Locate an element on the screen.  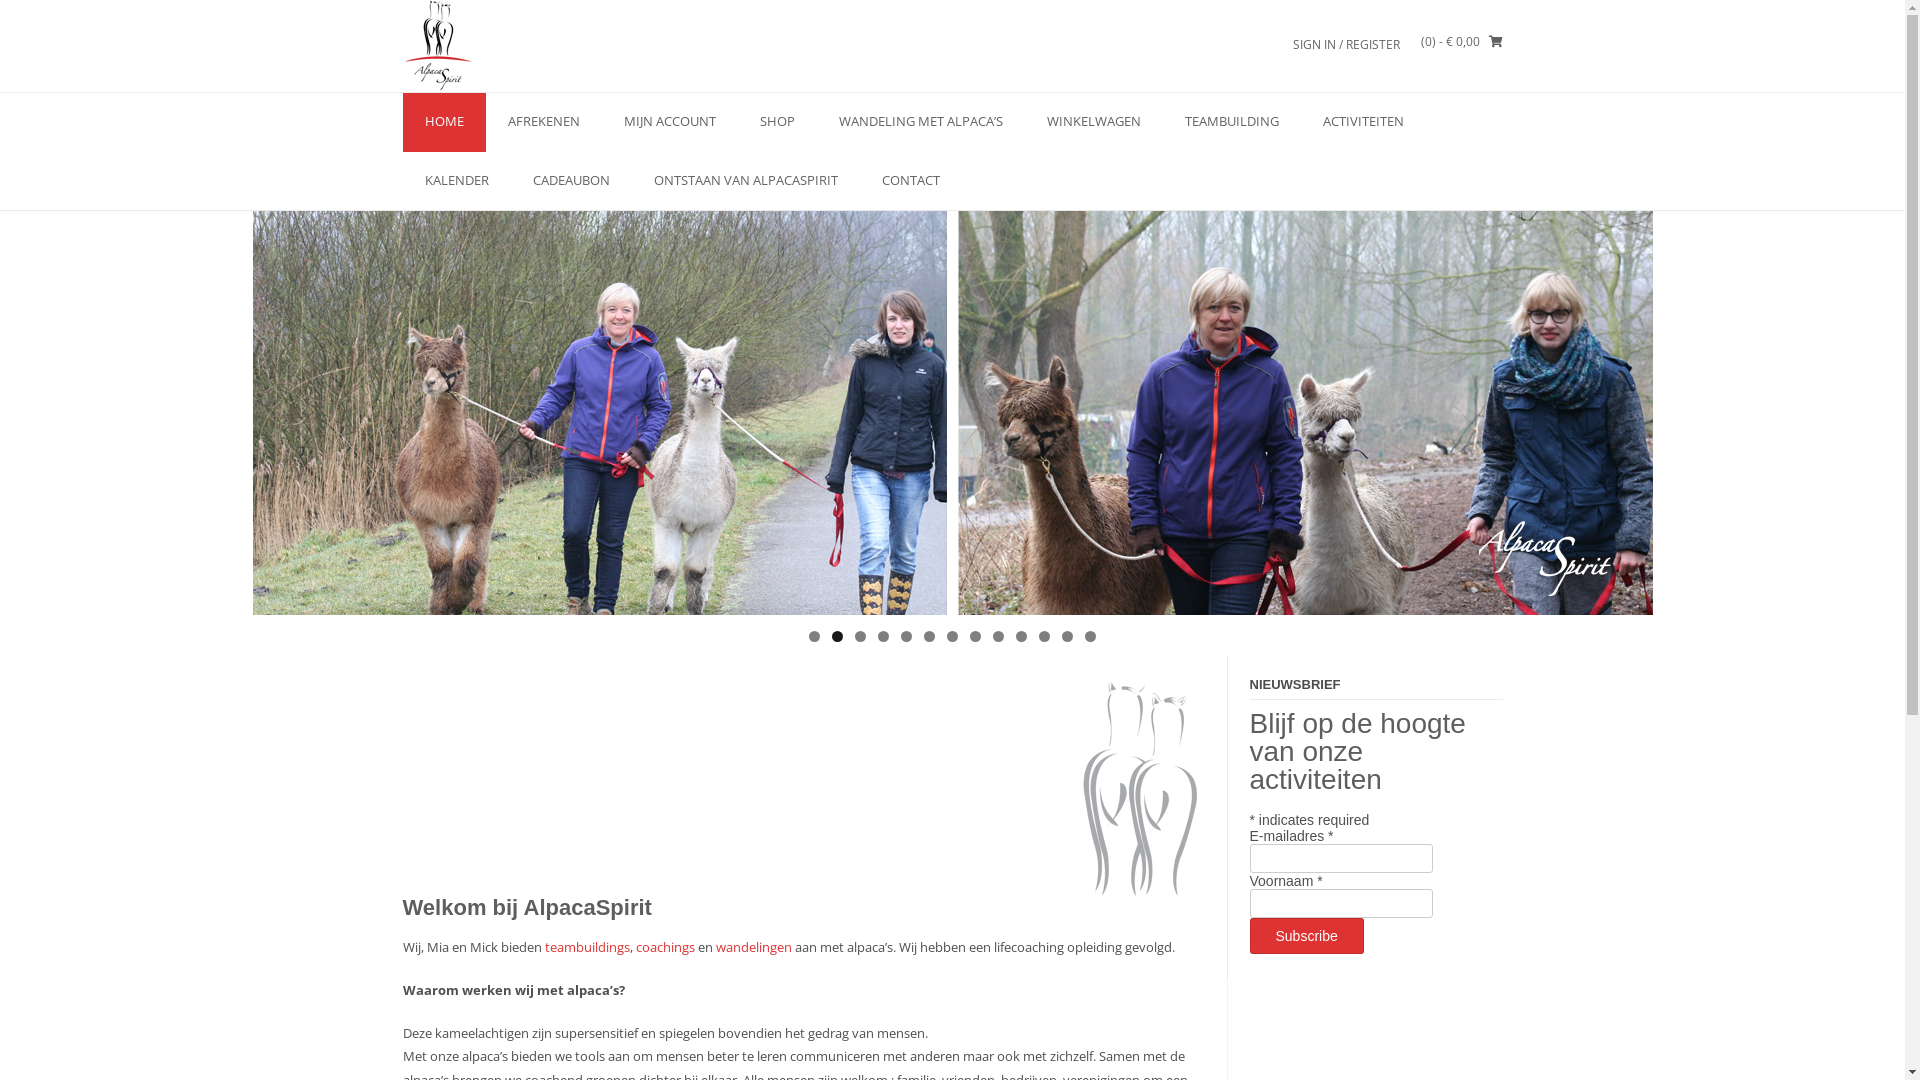
Subscribe is located at coordinates (1307, 936).